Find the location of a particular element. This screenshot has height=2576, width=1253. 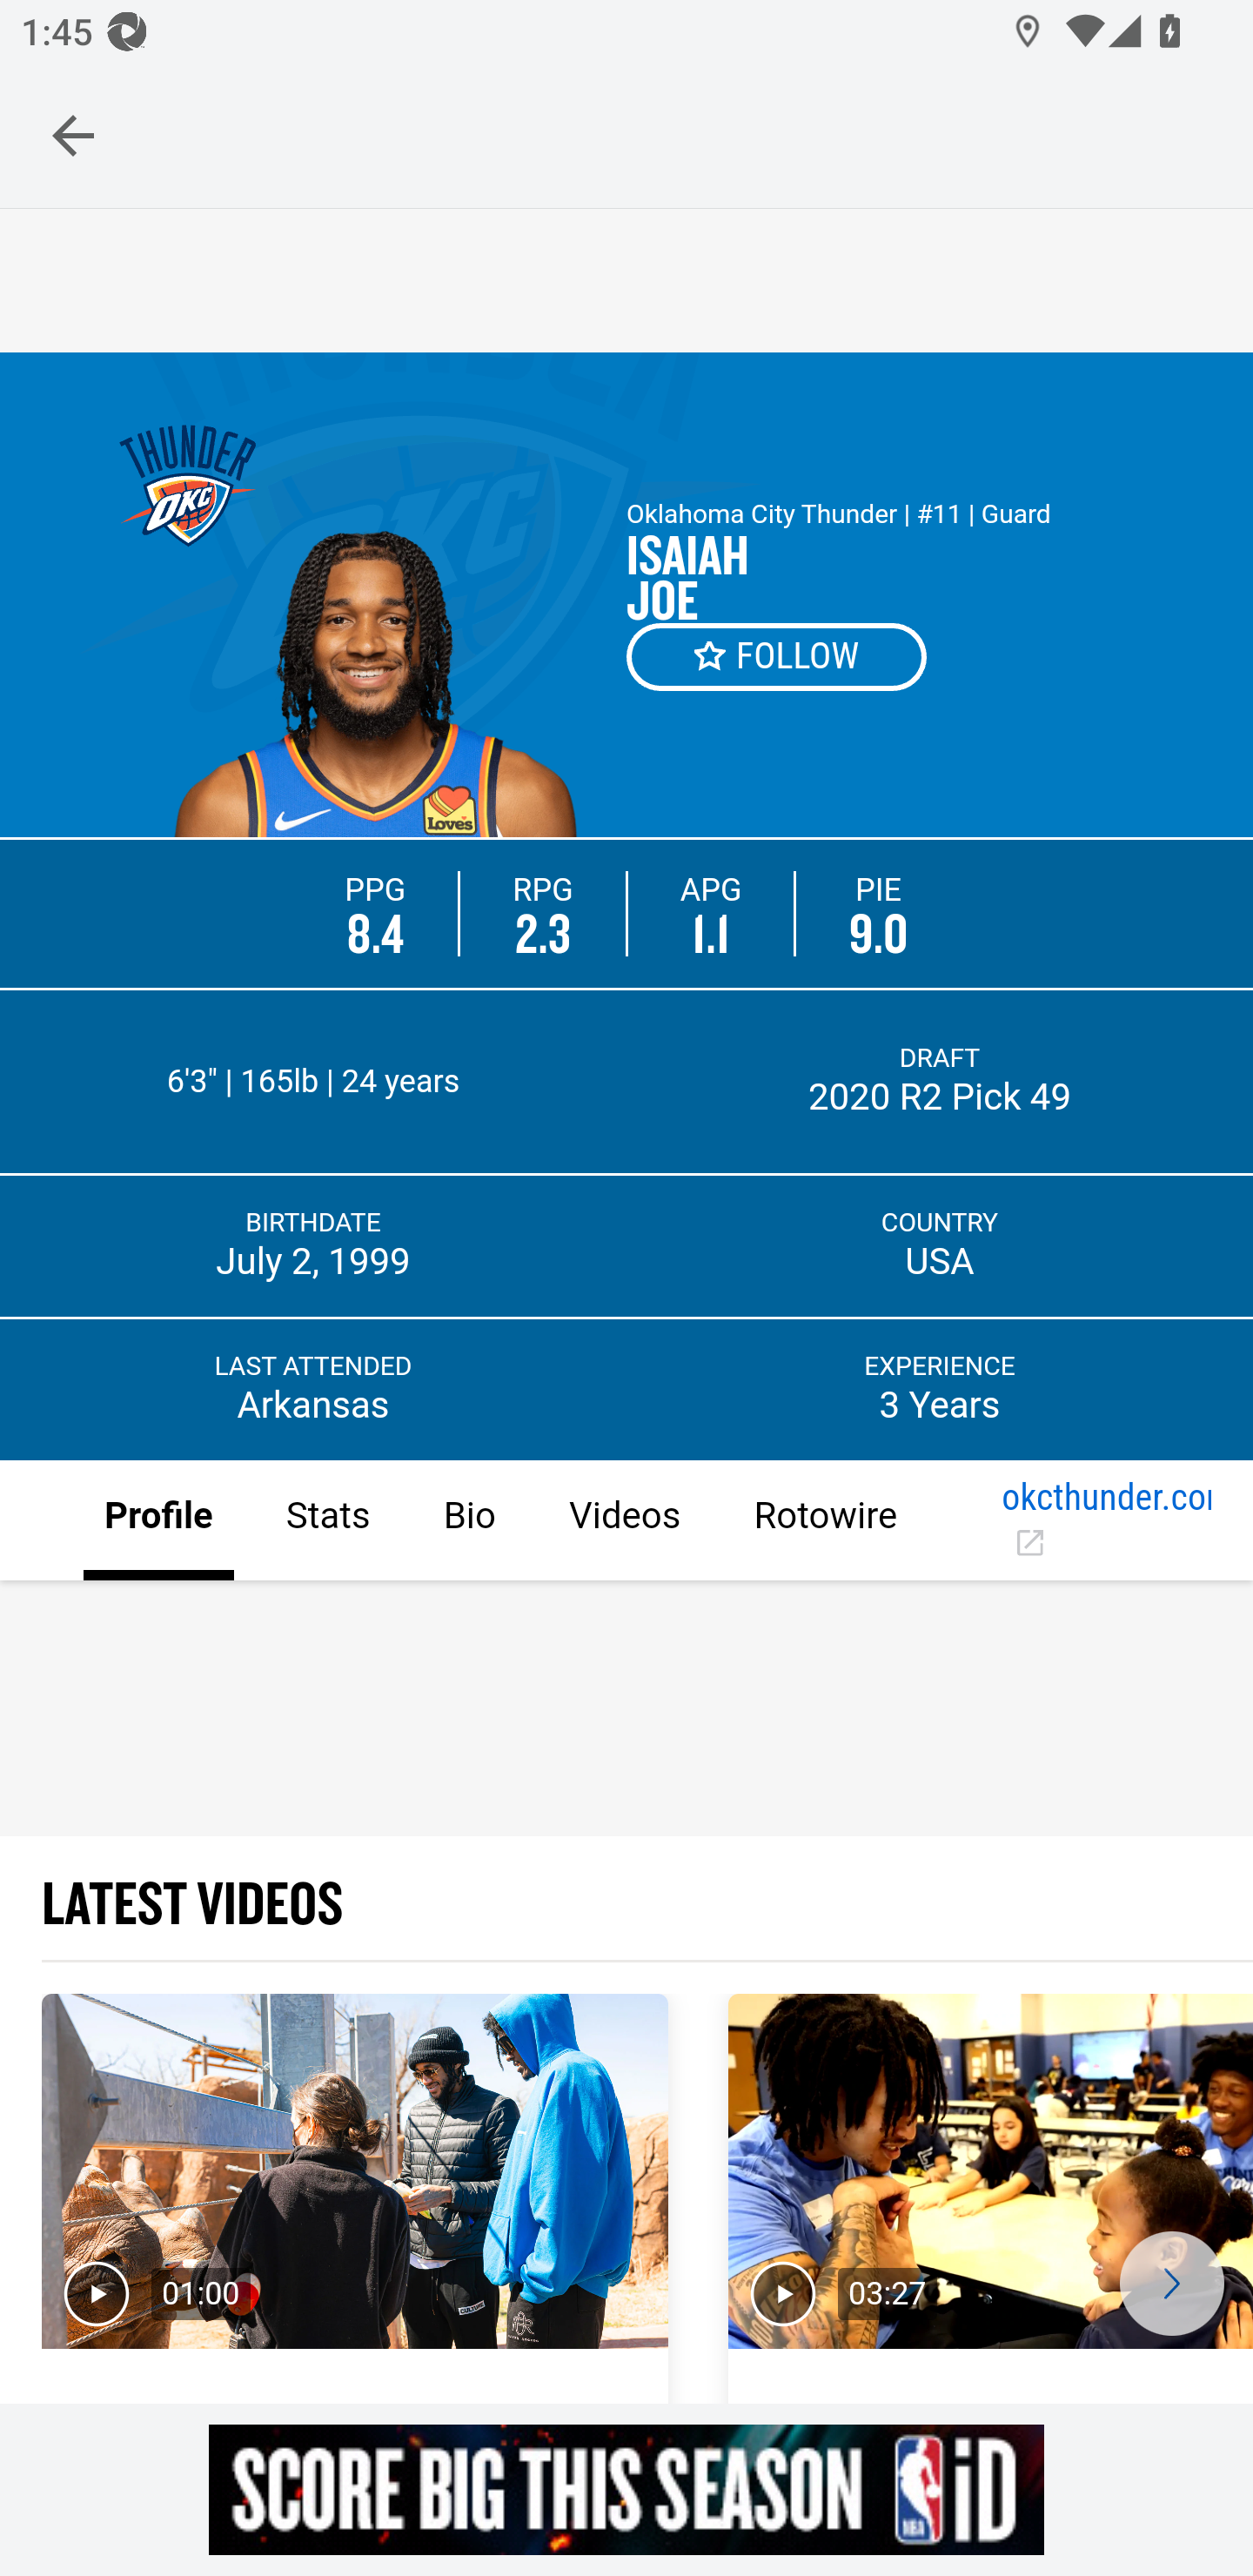

Bio is located at coordinates (468, 1522).